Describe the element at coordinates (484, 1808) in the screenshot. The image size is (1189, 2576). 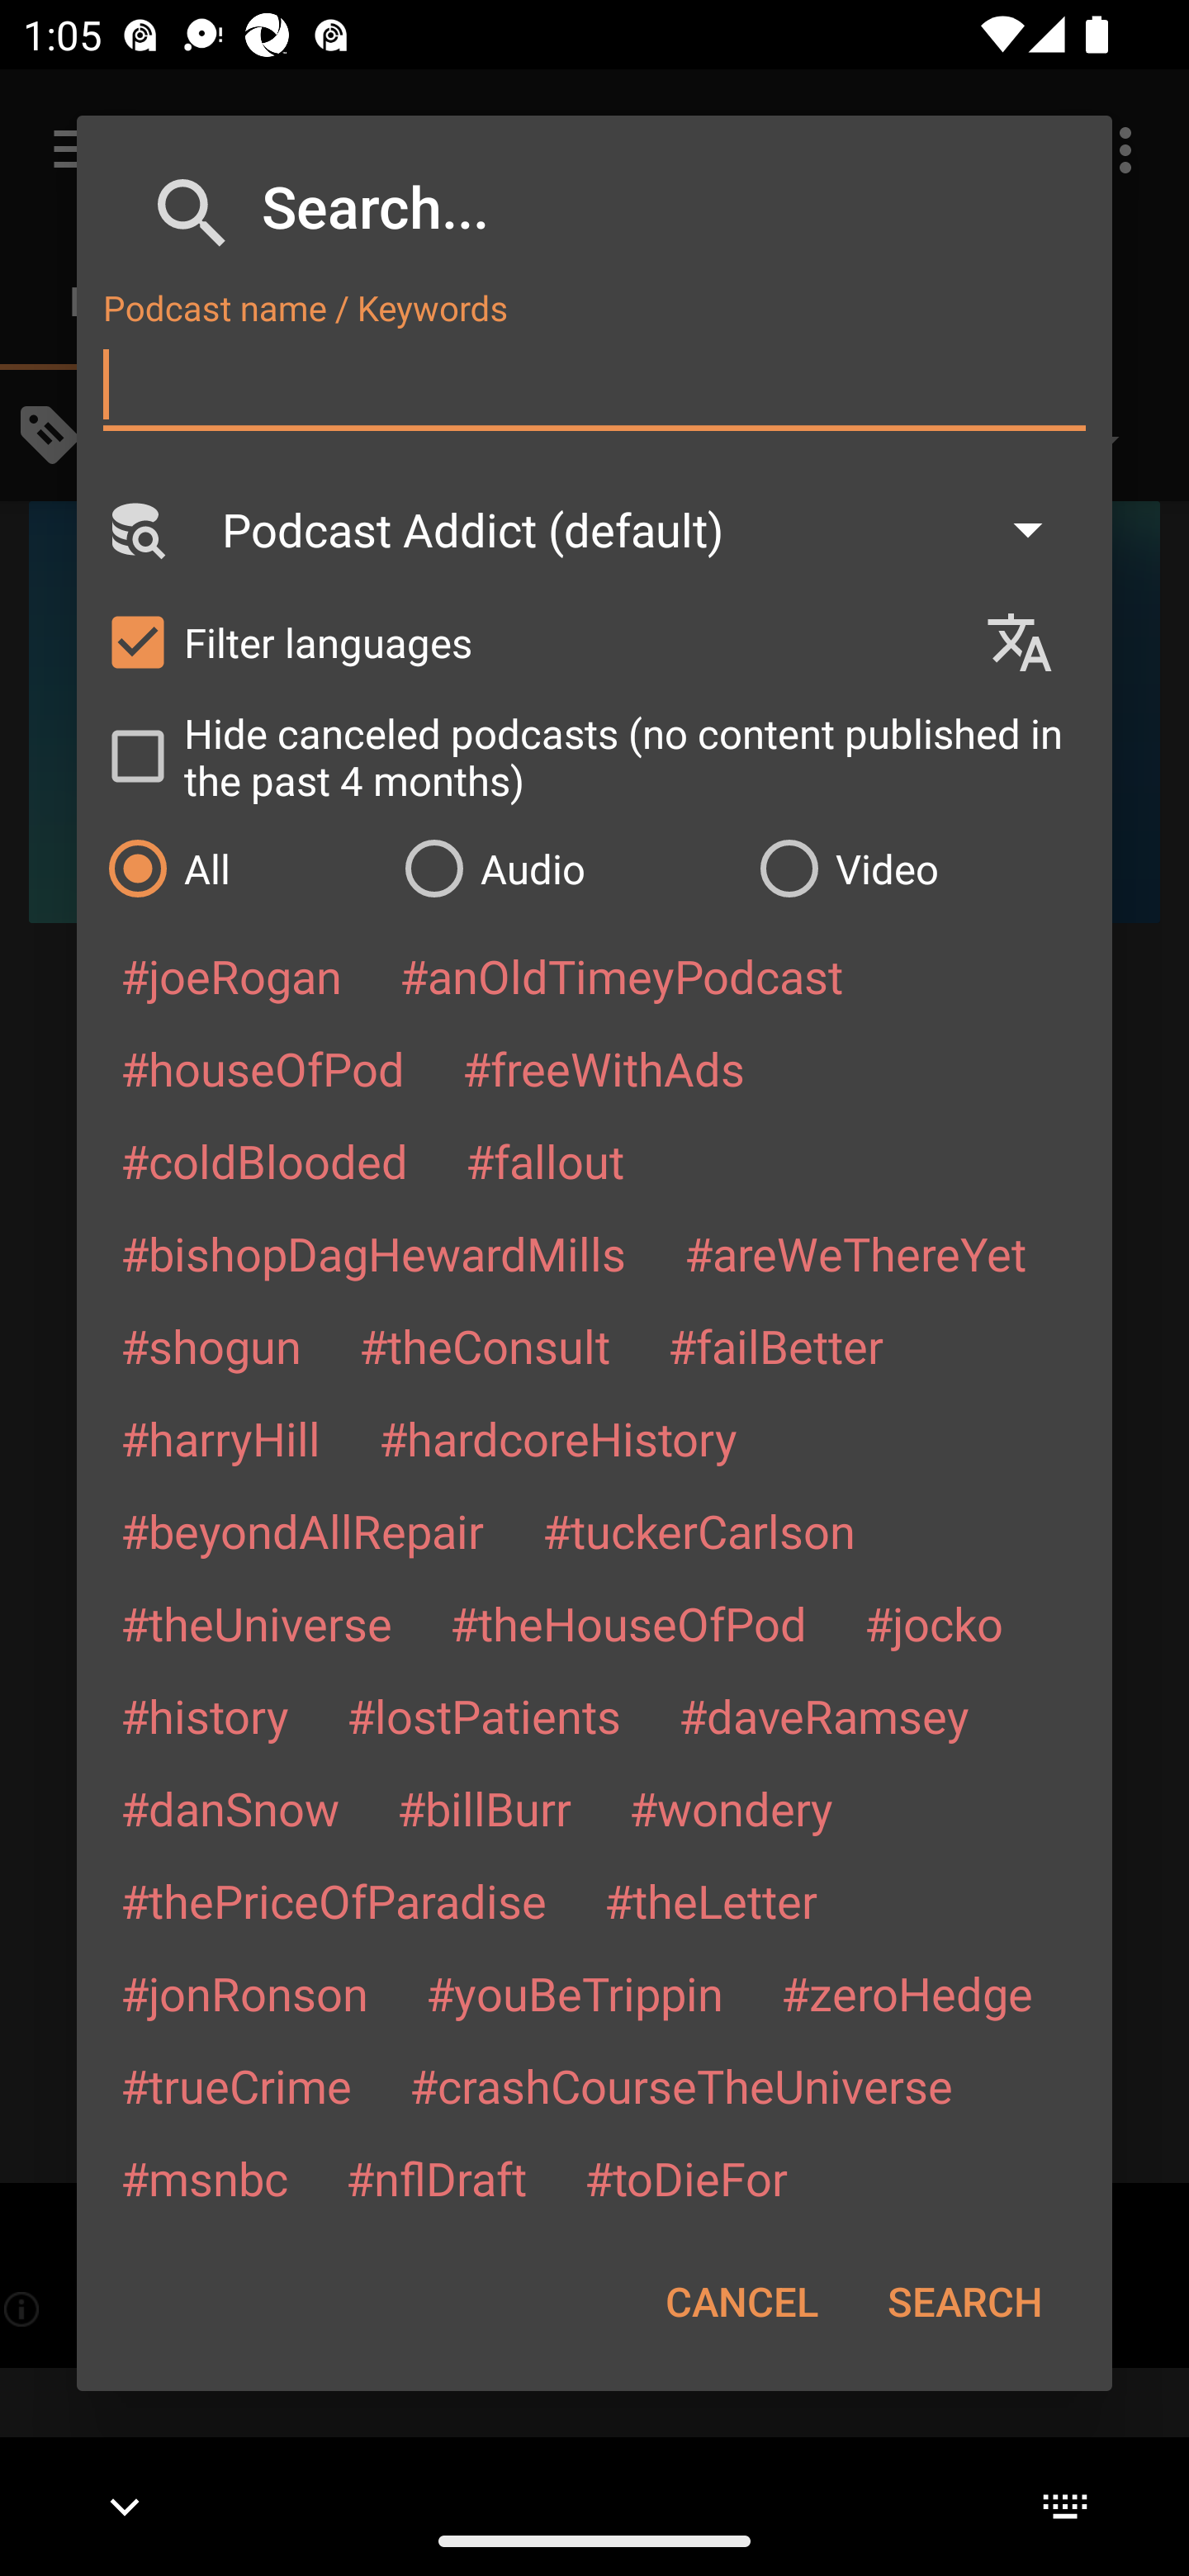
I see `#billBurr` at that location.